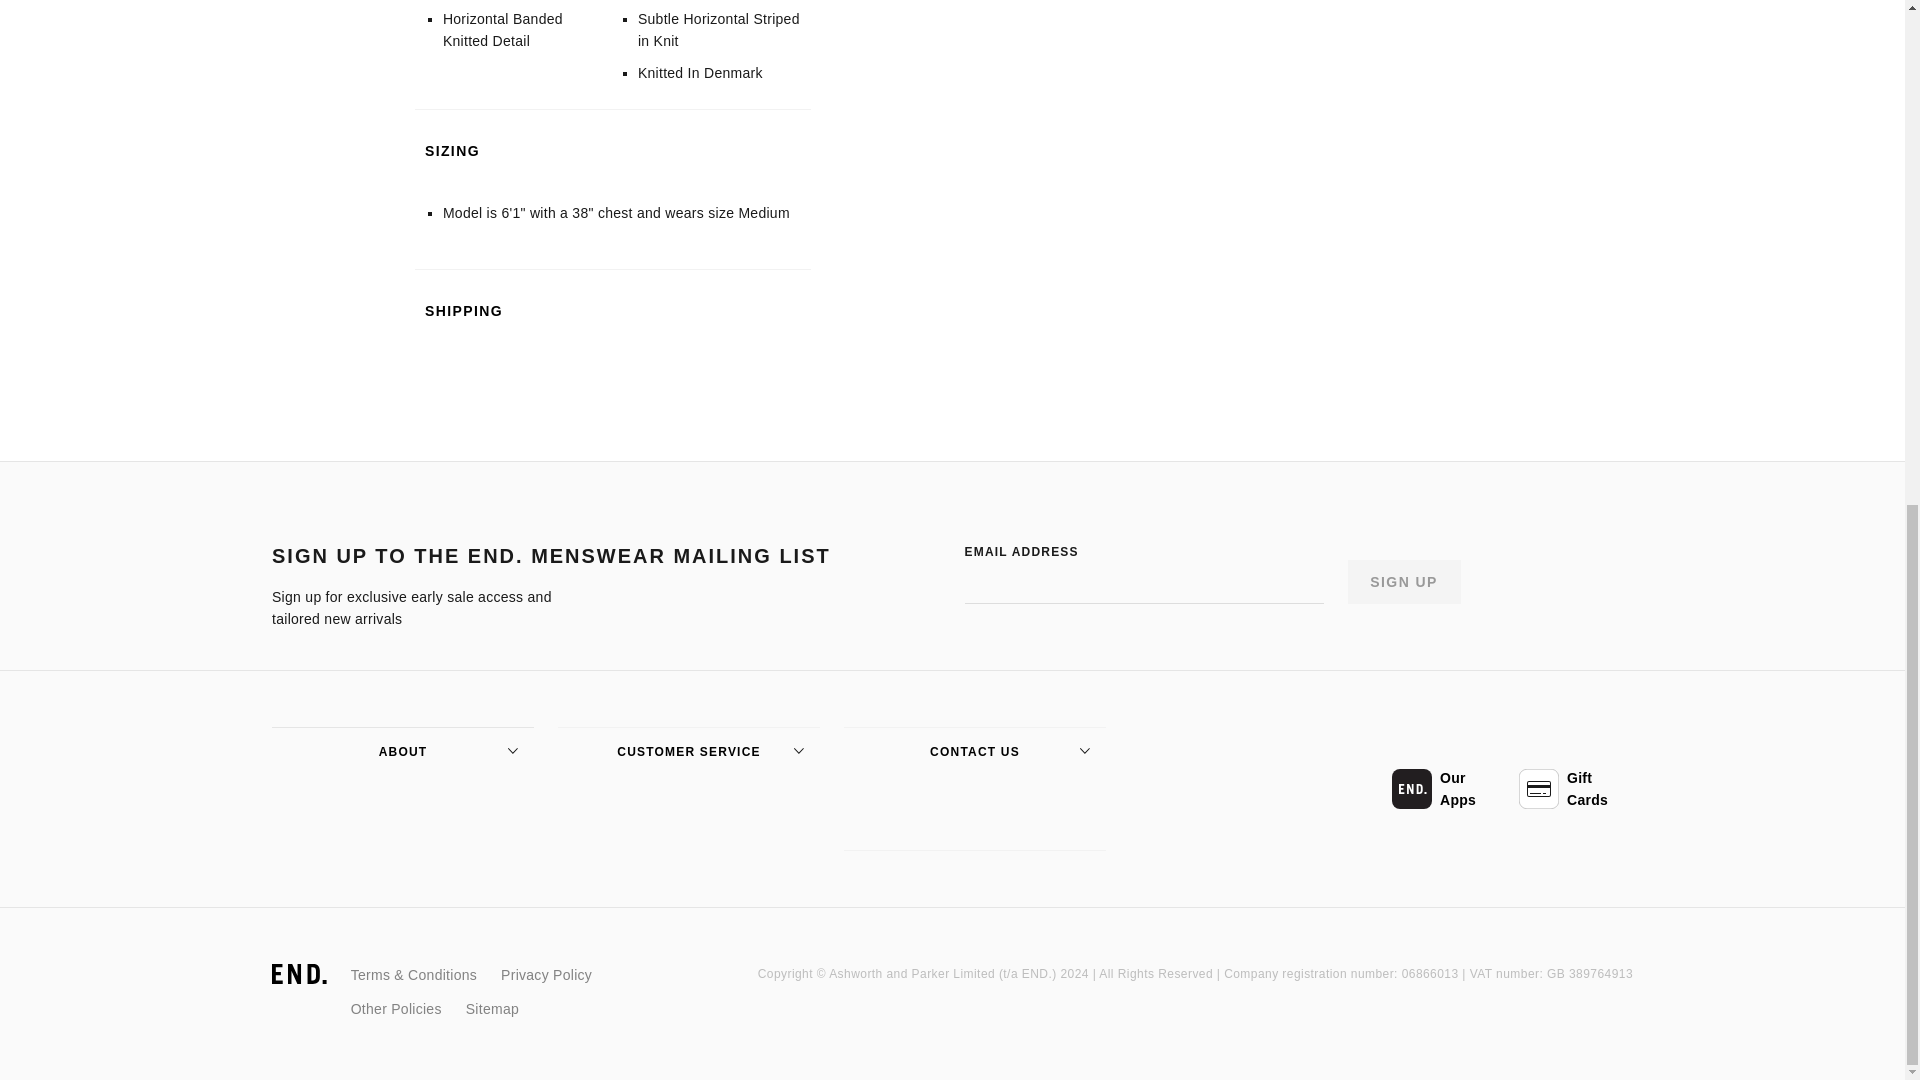 This screenshot has height=1080, width=1920. What do you see at coordinates (492, 1008) in the screenshot?
I see `Sitemap` at bounding box center [492, 1008].